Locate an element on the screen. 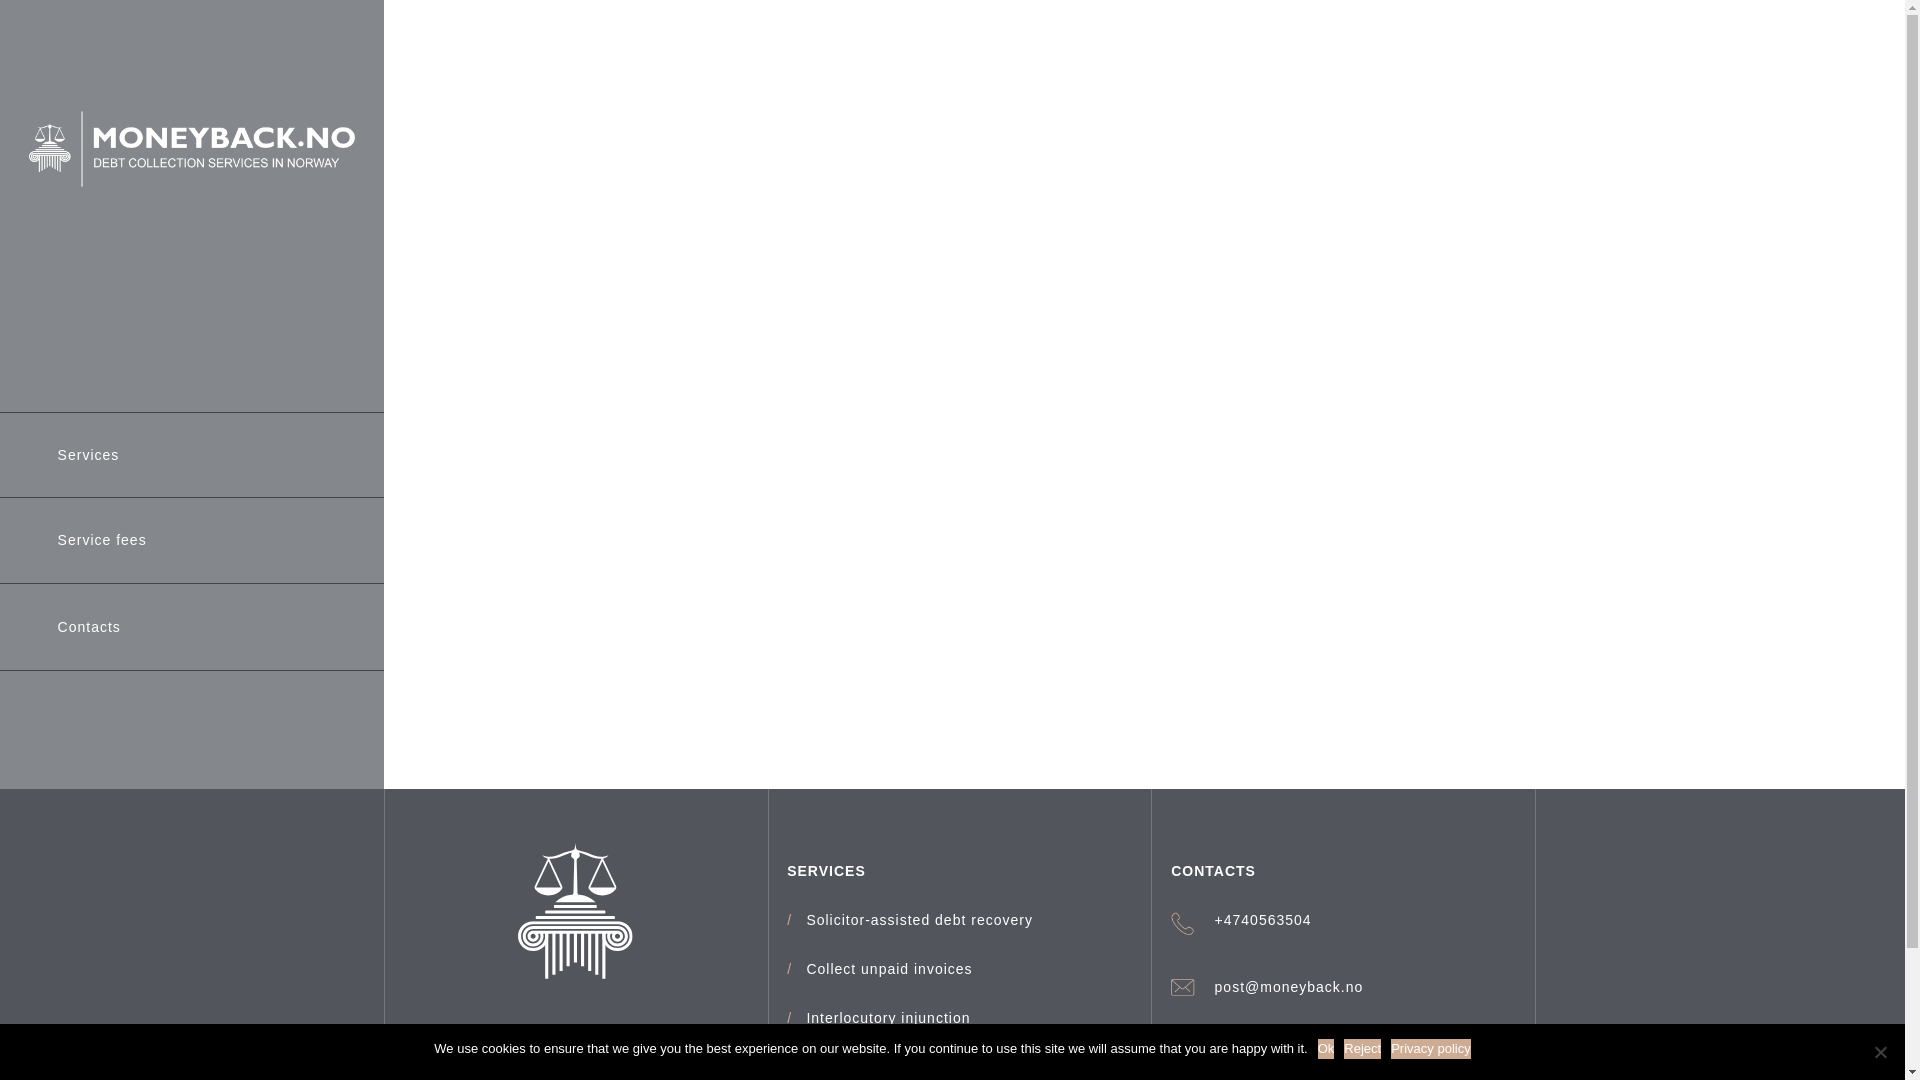 Image resolution: width=1920 pixels, height=1080 pixels. Reject is located at coordinates (1880, 1052).